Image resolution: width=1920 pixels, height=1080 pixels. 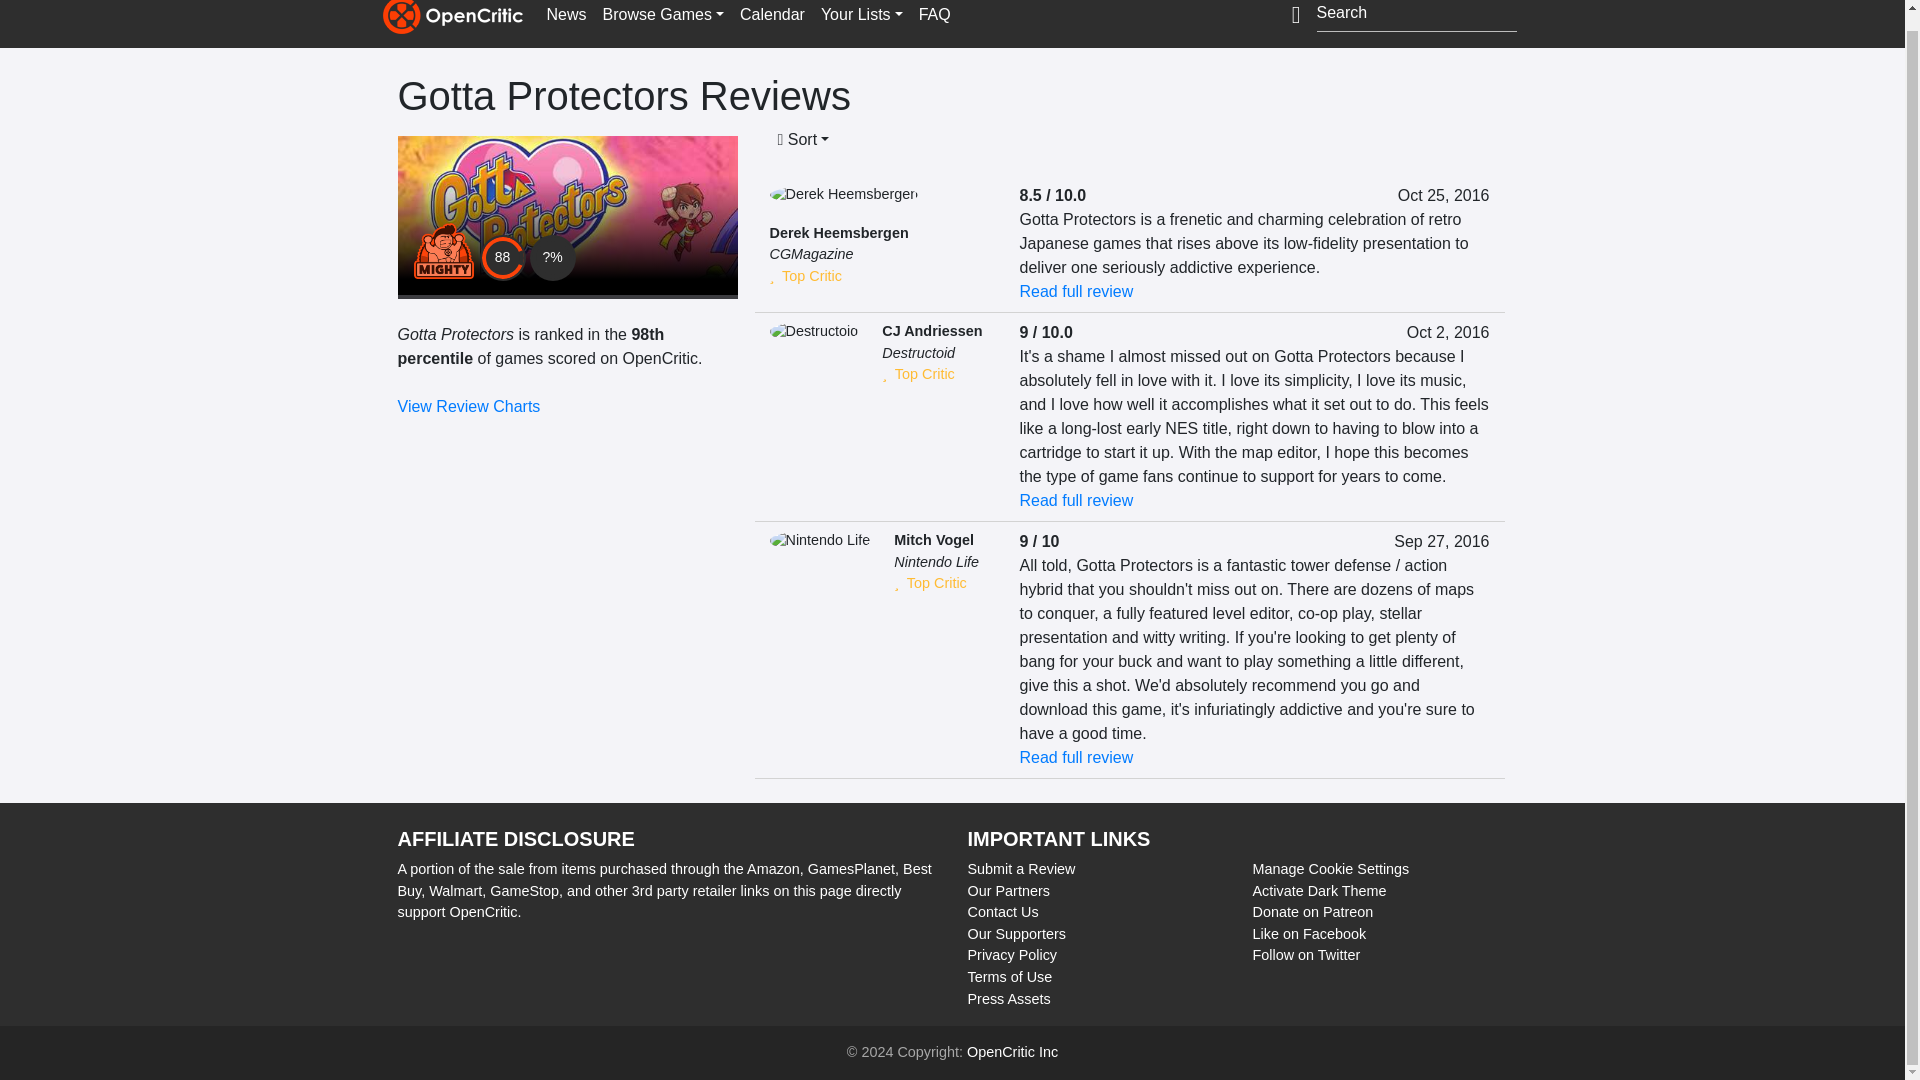 I want to click on CGMagazine, so click(x=812, y=254).